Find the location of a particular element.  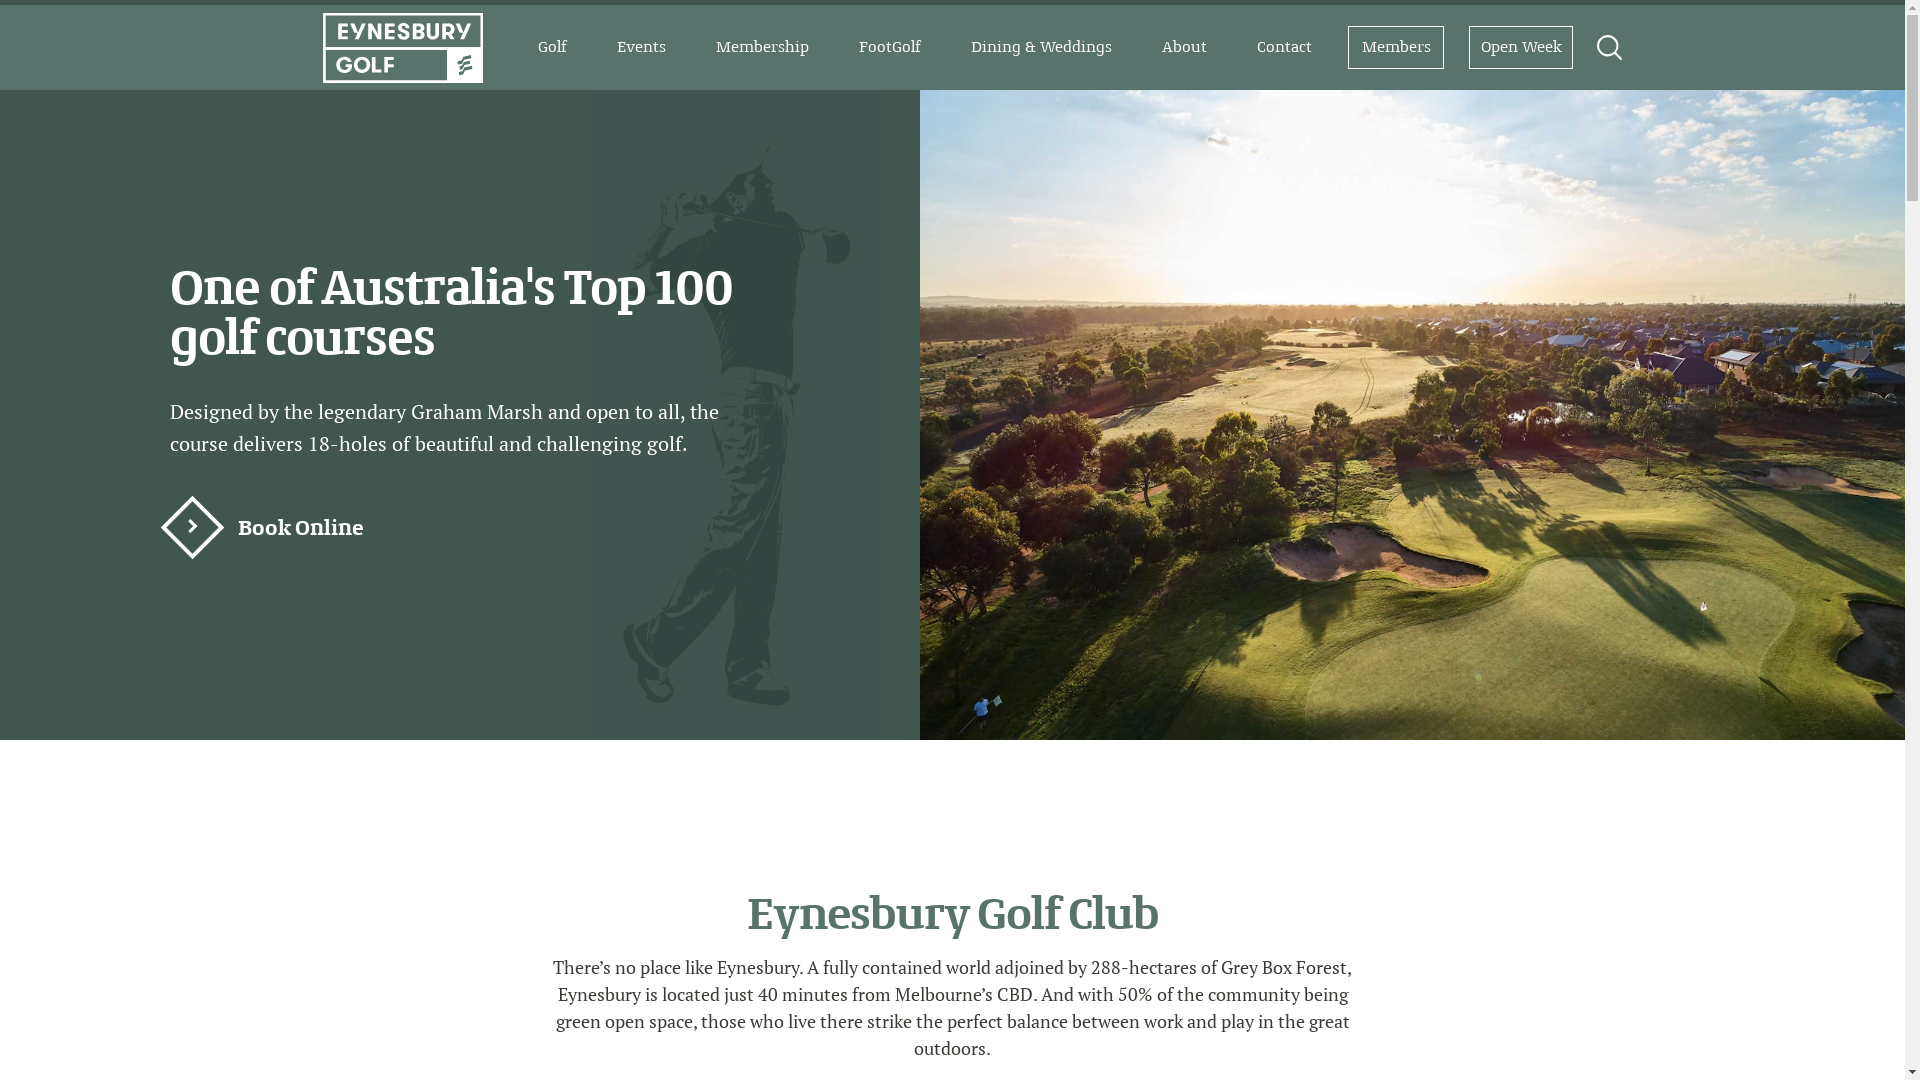

Membership is located at coordinates (762, 48).